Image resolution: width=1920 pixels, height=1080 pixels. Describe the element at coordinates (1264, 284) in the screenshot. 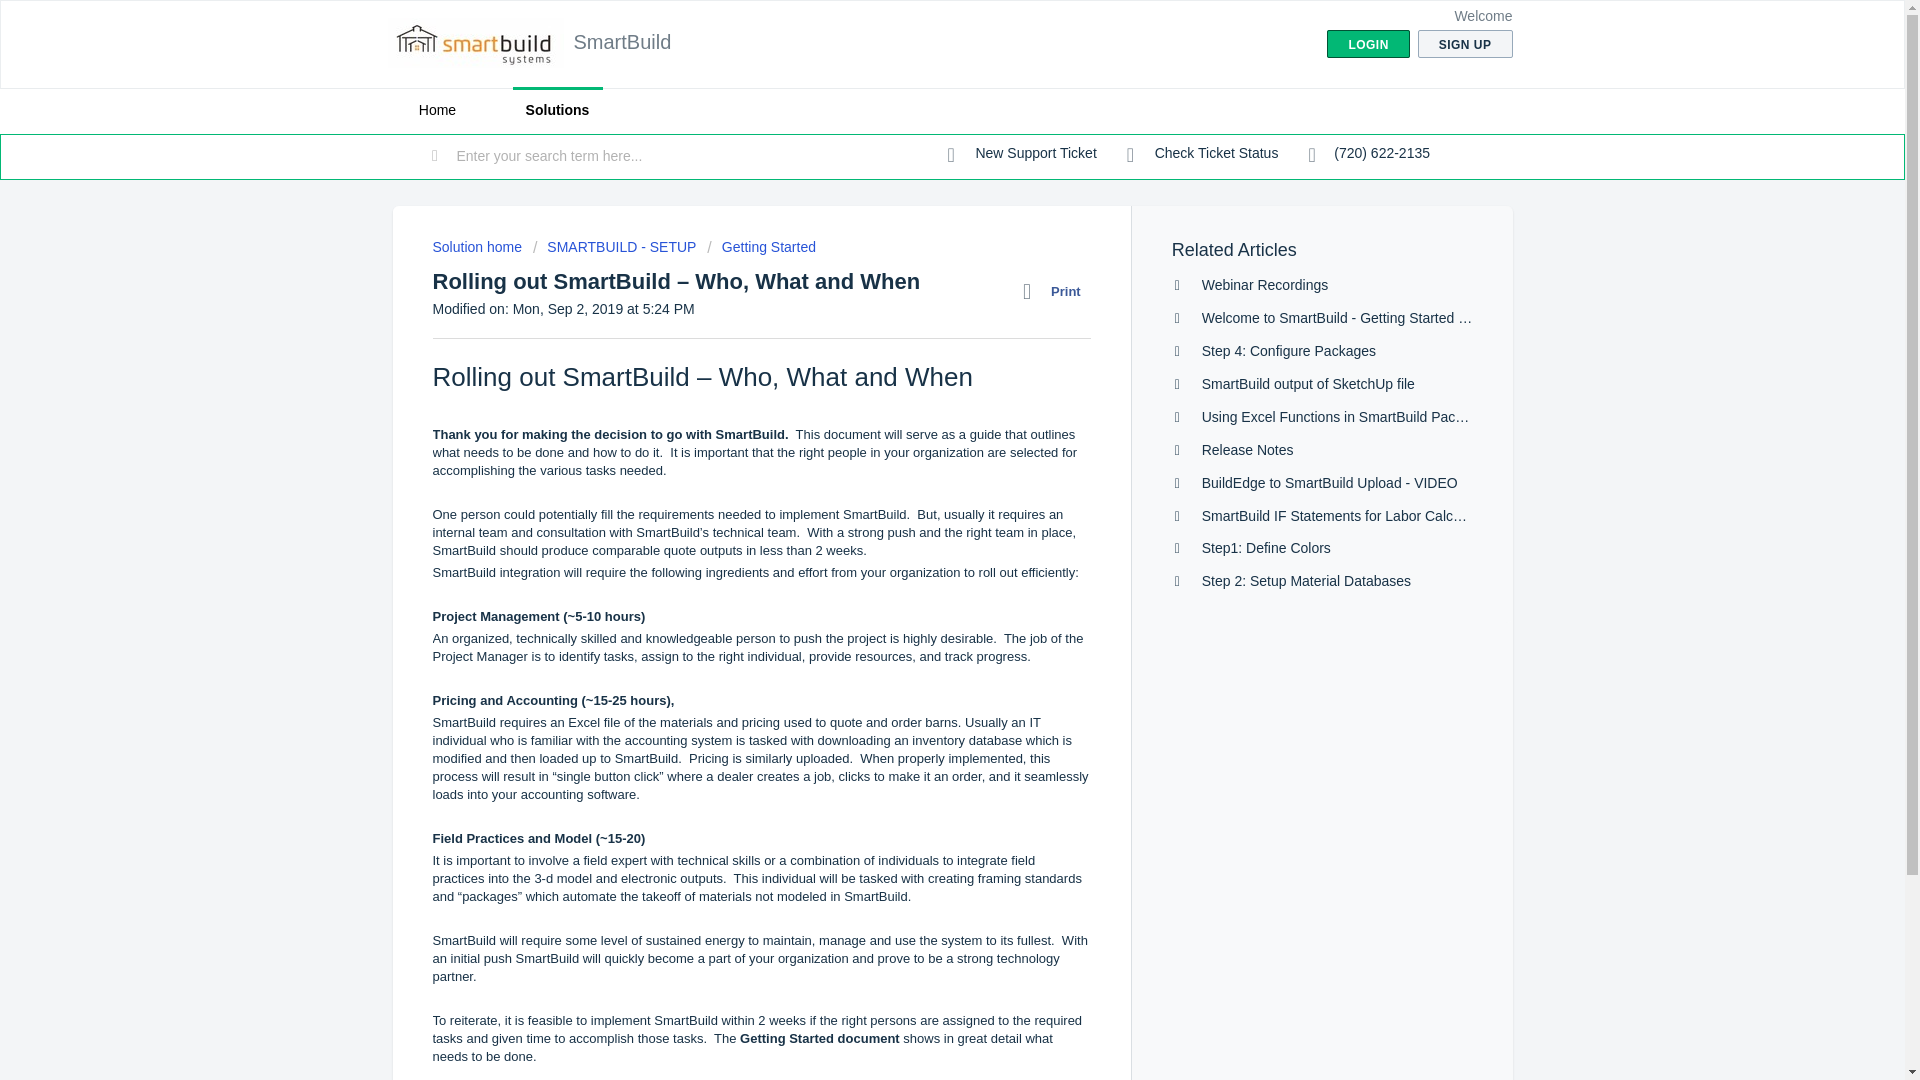

I see `Webinar Recordings` at that location.